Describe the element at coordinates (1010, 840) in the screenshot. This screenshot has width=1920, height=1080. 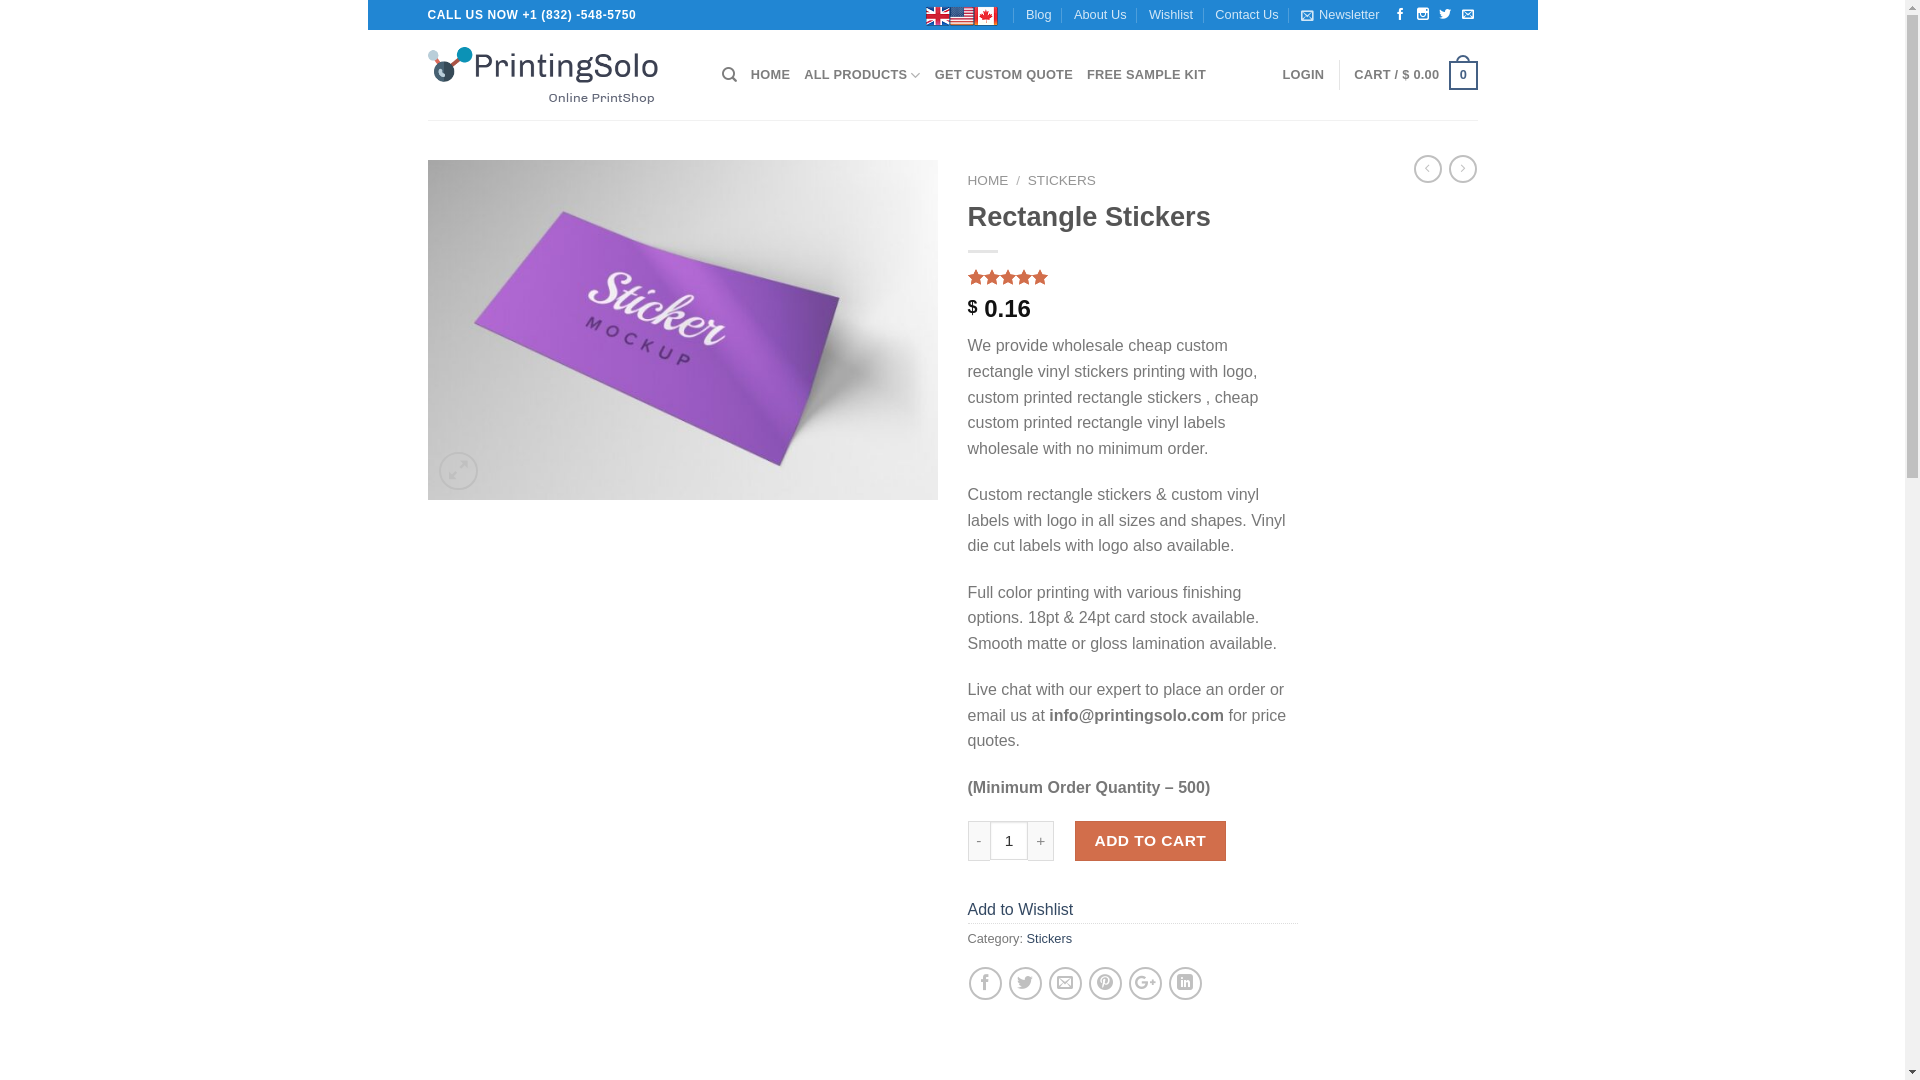
I see `1` at that location.